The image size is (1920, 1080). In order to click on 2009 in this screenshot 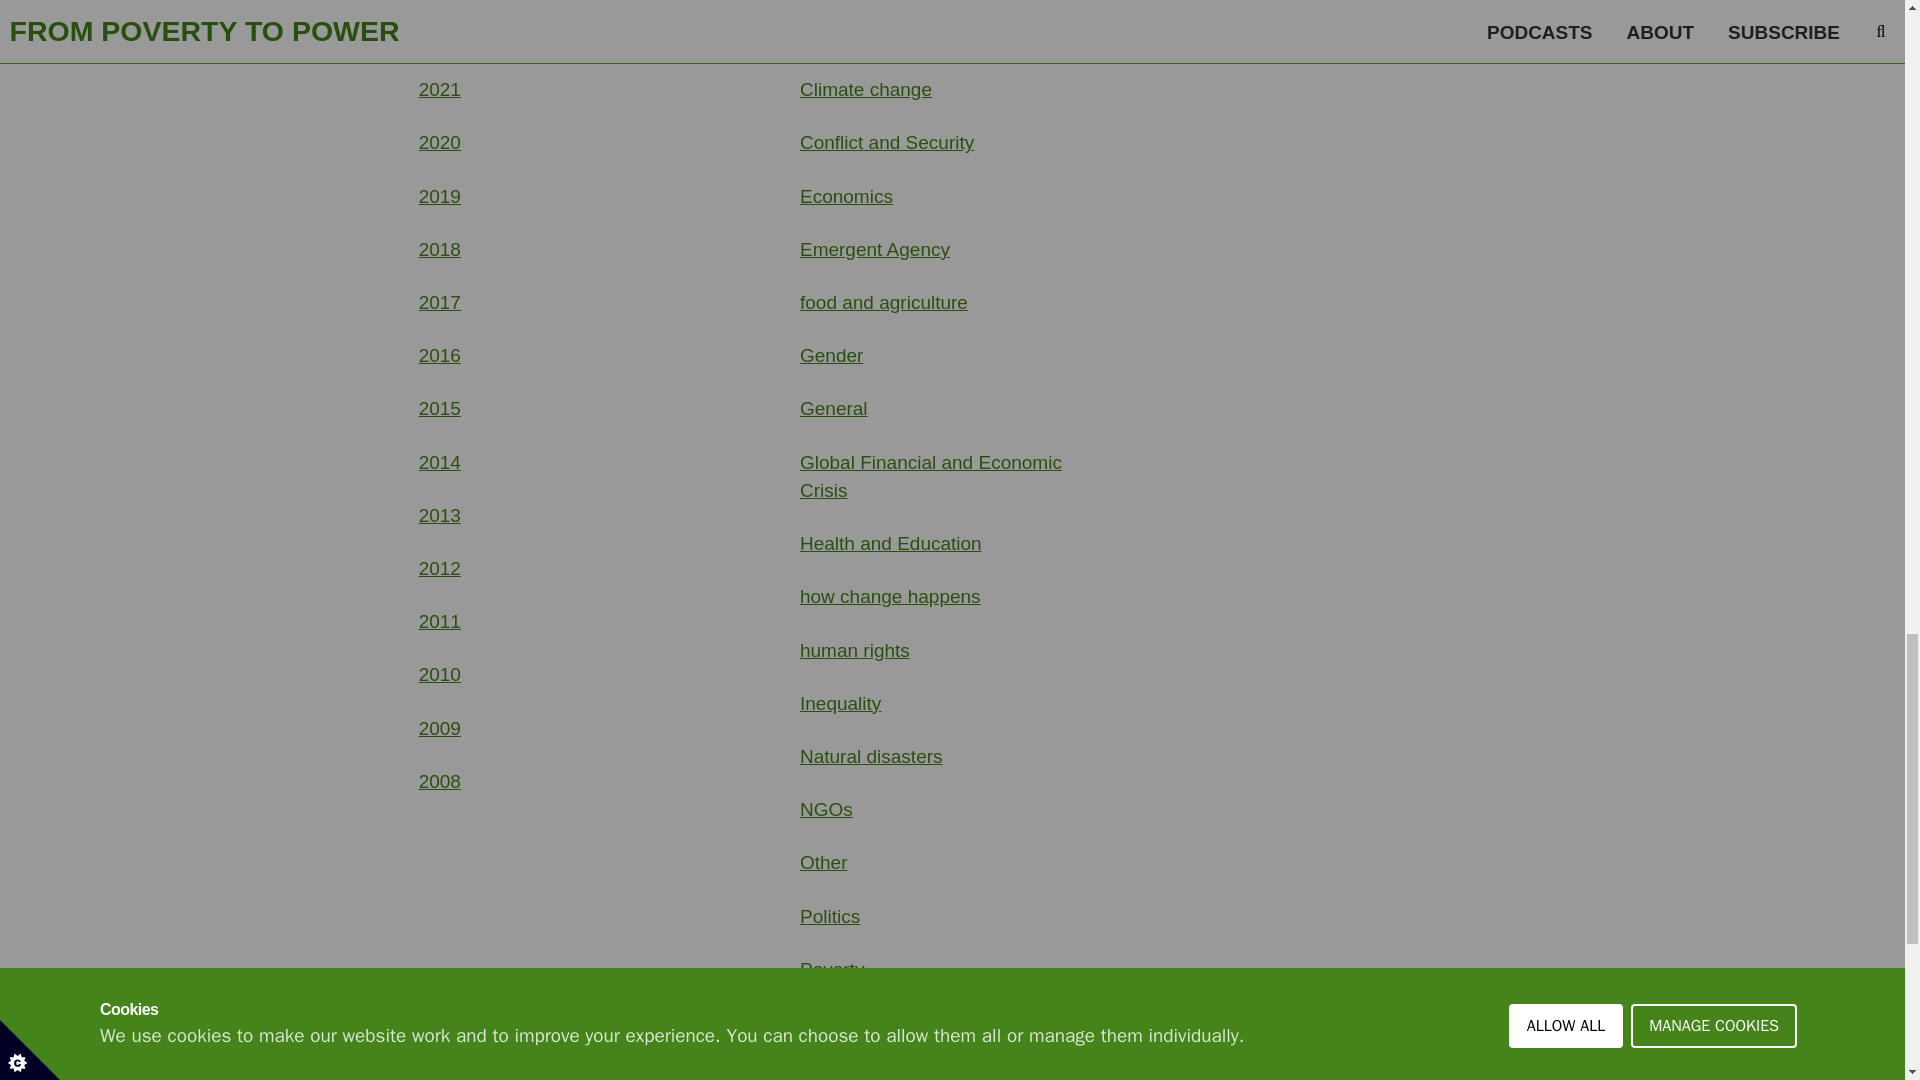, I will do `click(439, 728)`.